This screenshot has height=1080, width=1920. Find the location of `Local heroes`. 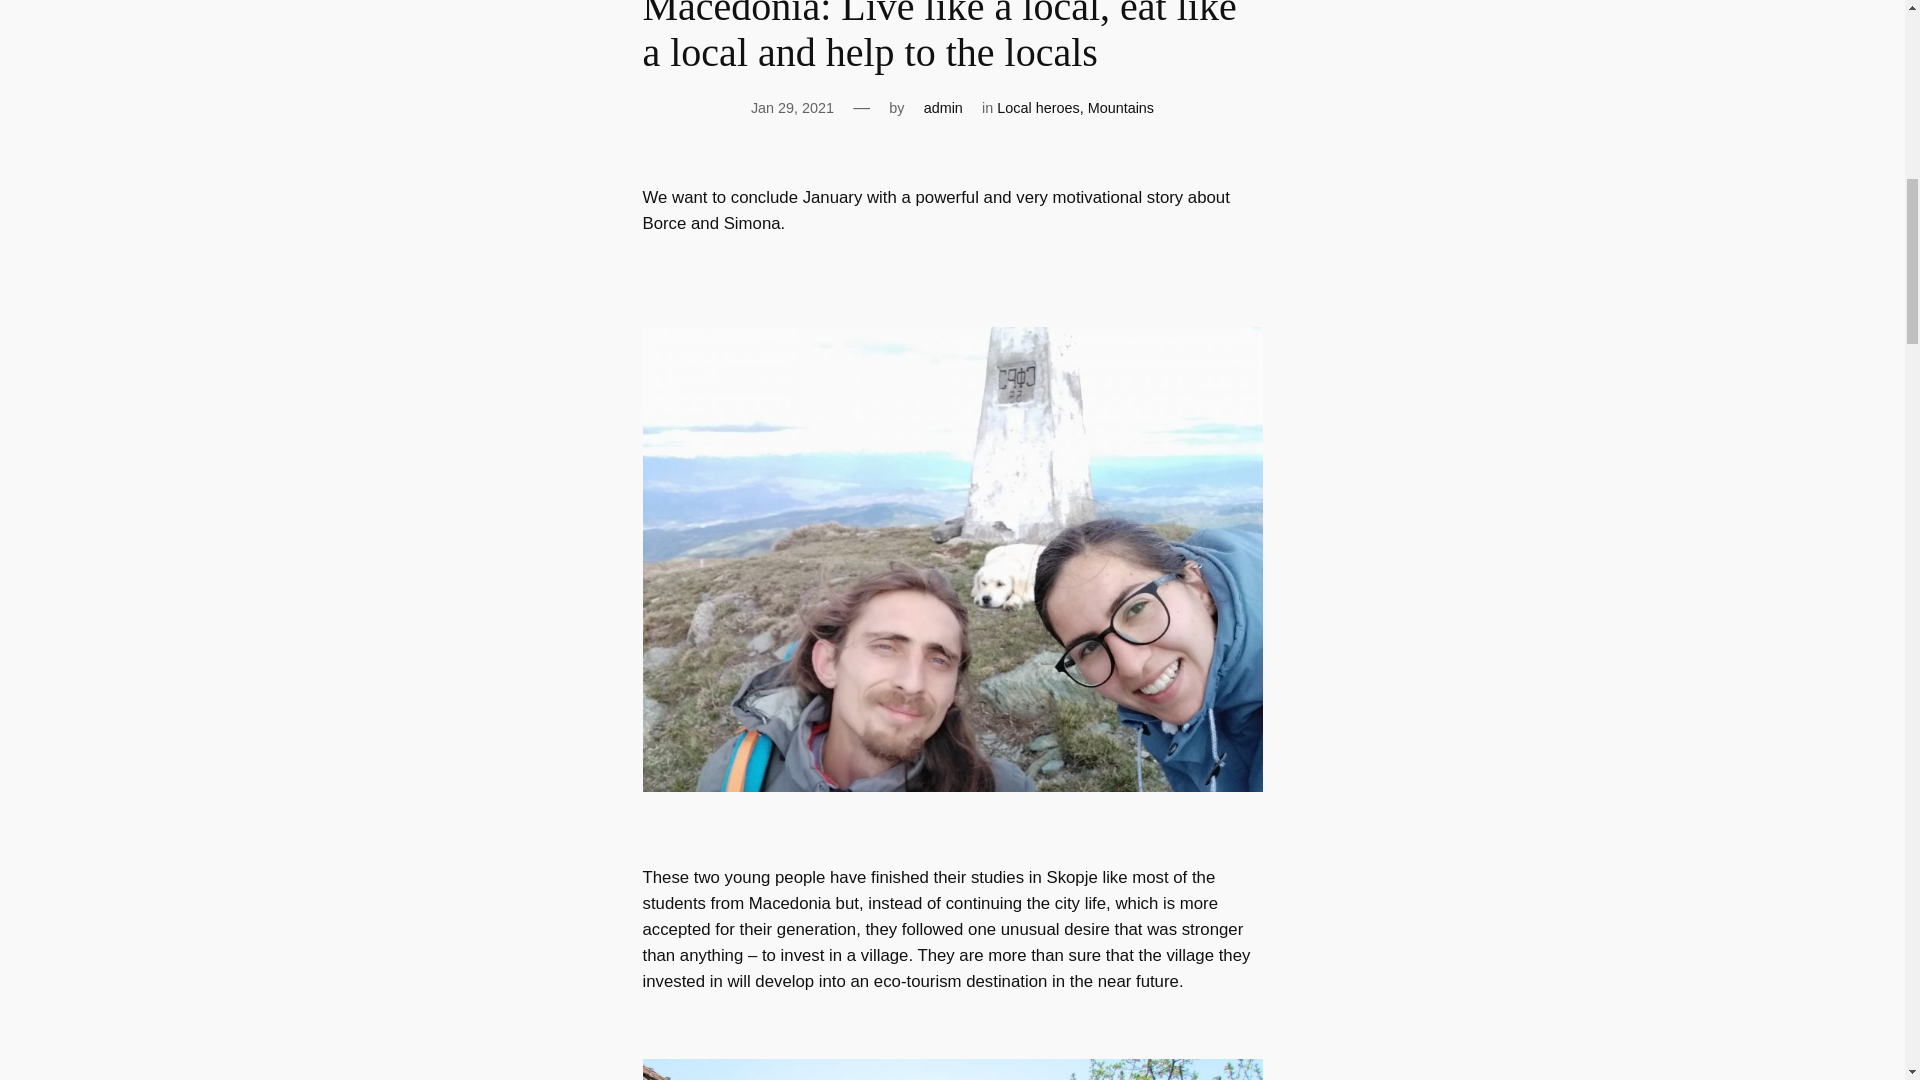

Local heroes is located at coordinates (1038, 108).